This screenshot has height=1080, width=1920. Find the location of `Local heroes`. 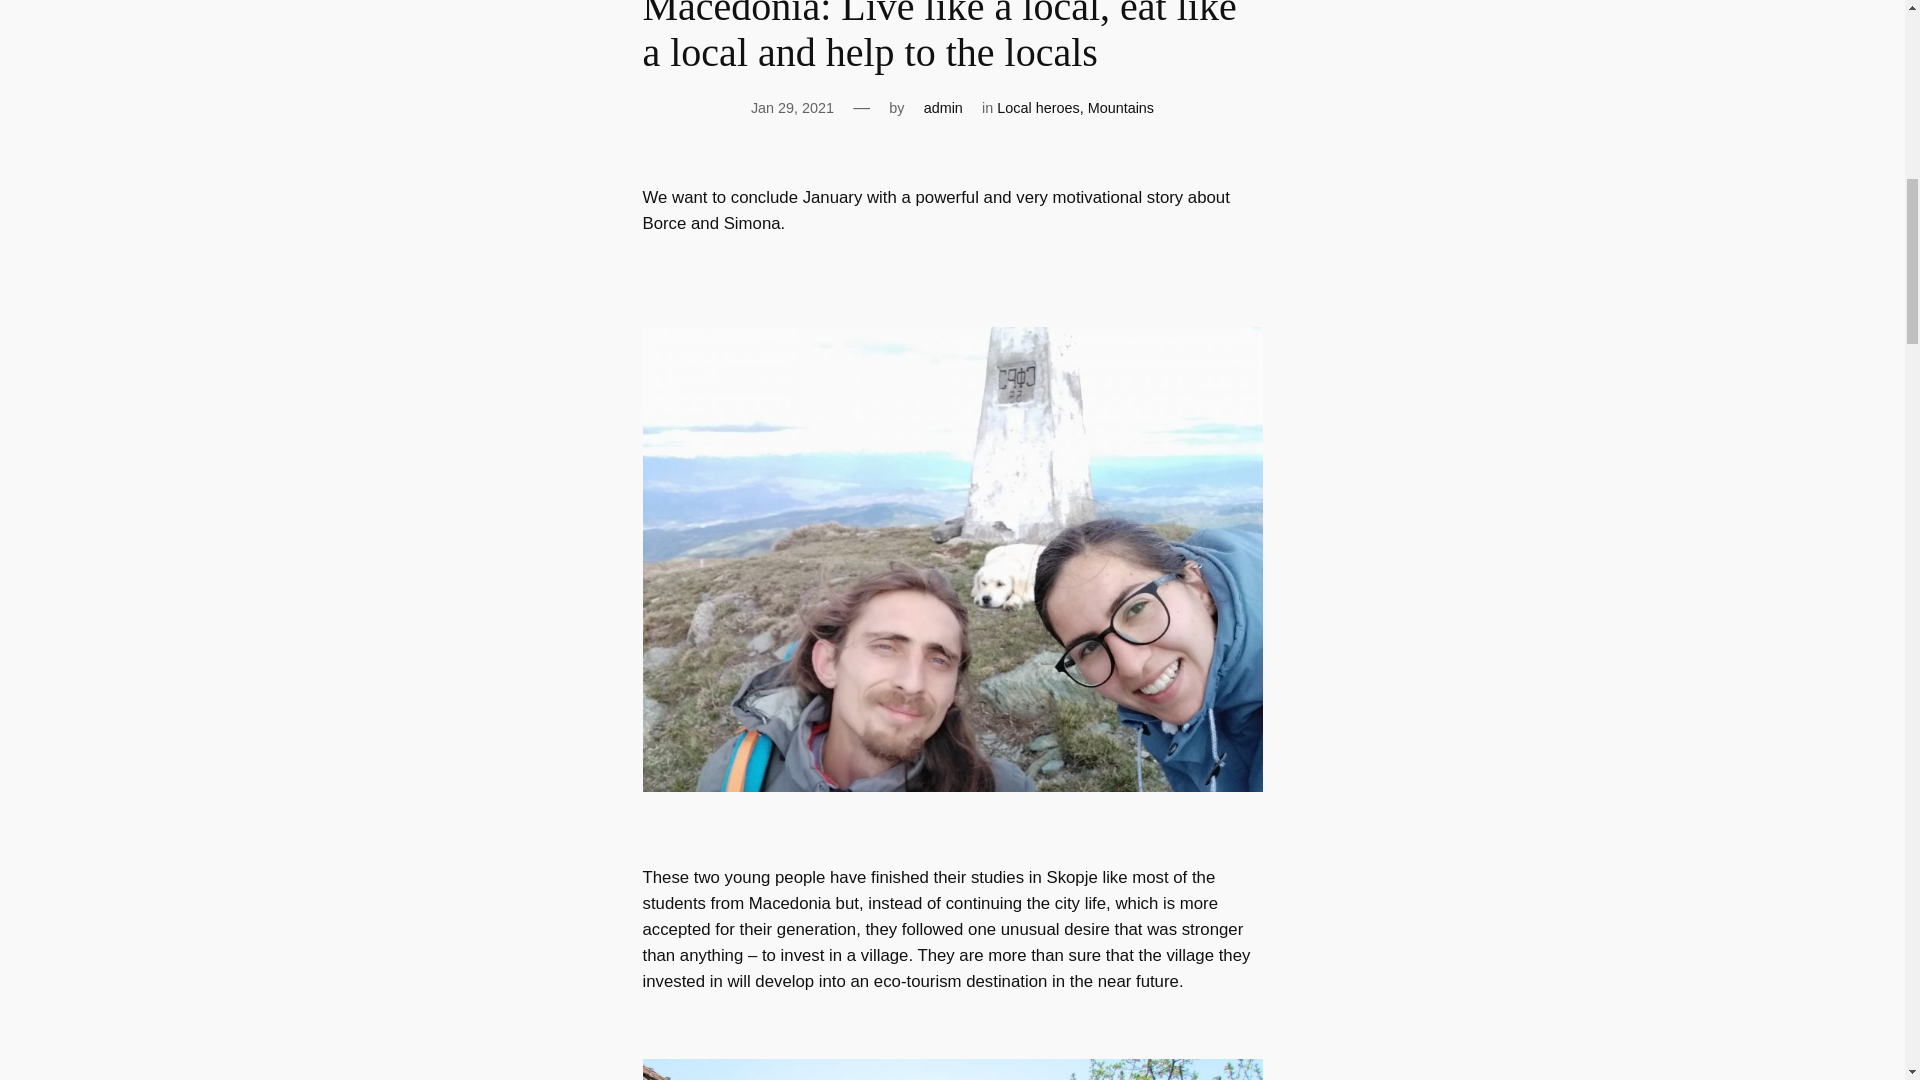

Local heroes is located at coordinates (1038, 108).